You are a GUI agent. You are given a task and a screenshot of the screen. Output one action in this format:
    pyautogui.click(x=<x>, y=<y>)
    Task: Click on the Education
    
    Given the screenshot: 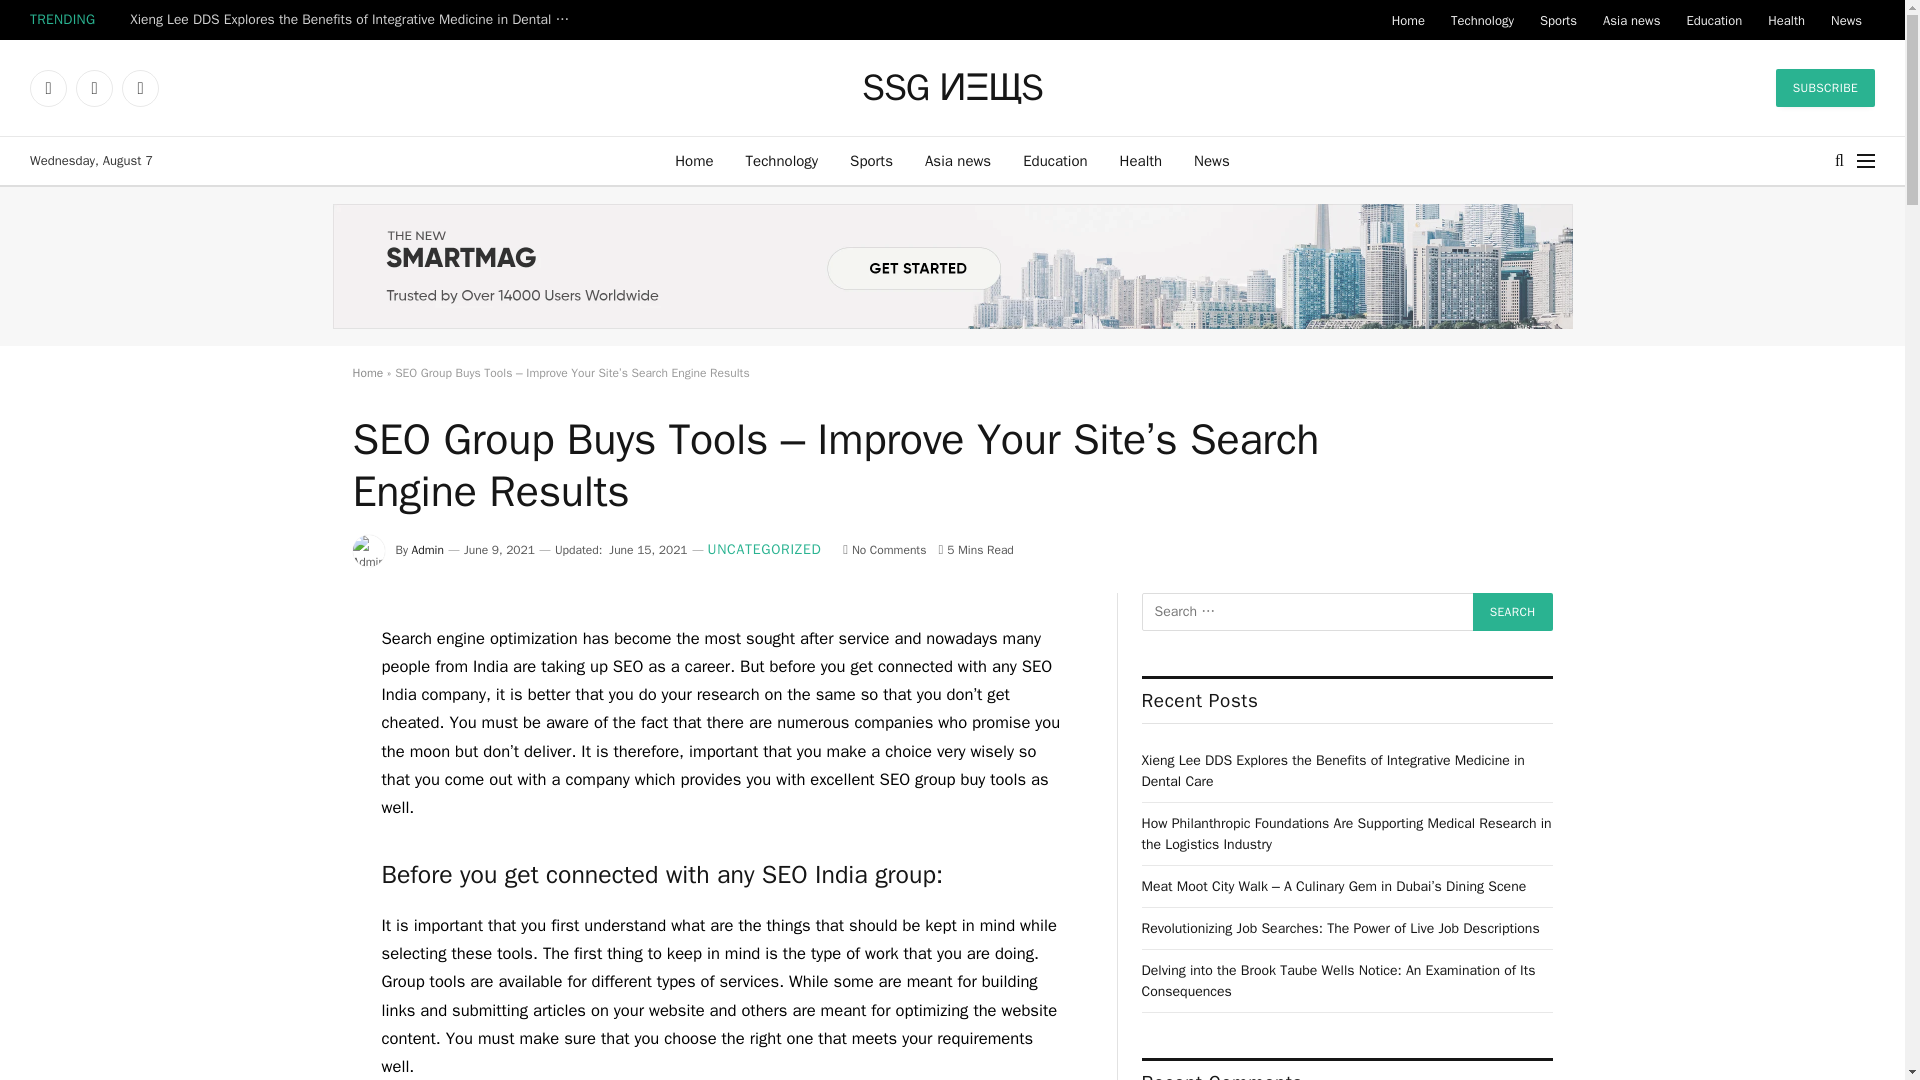 What is the action you would take?
    pyautogui.click(x=1054, y=160)
    